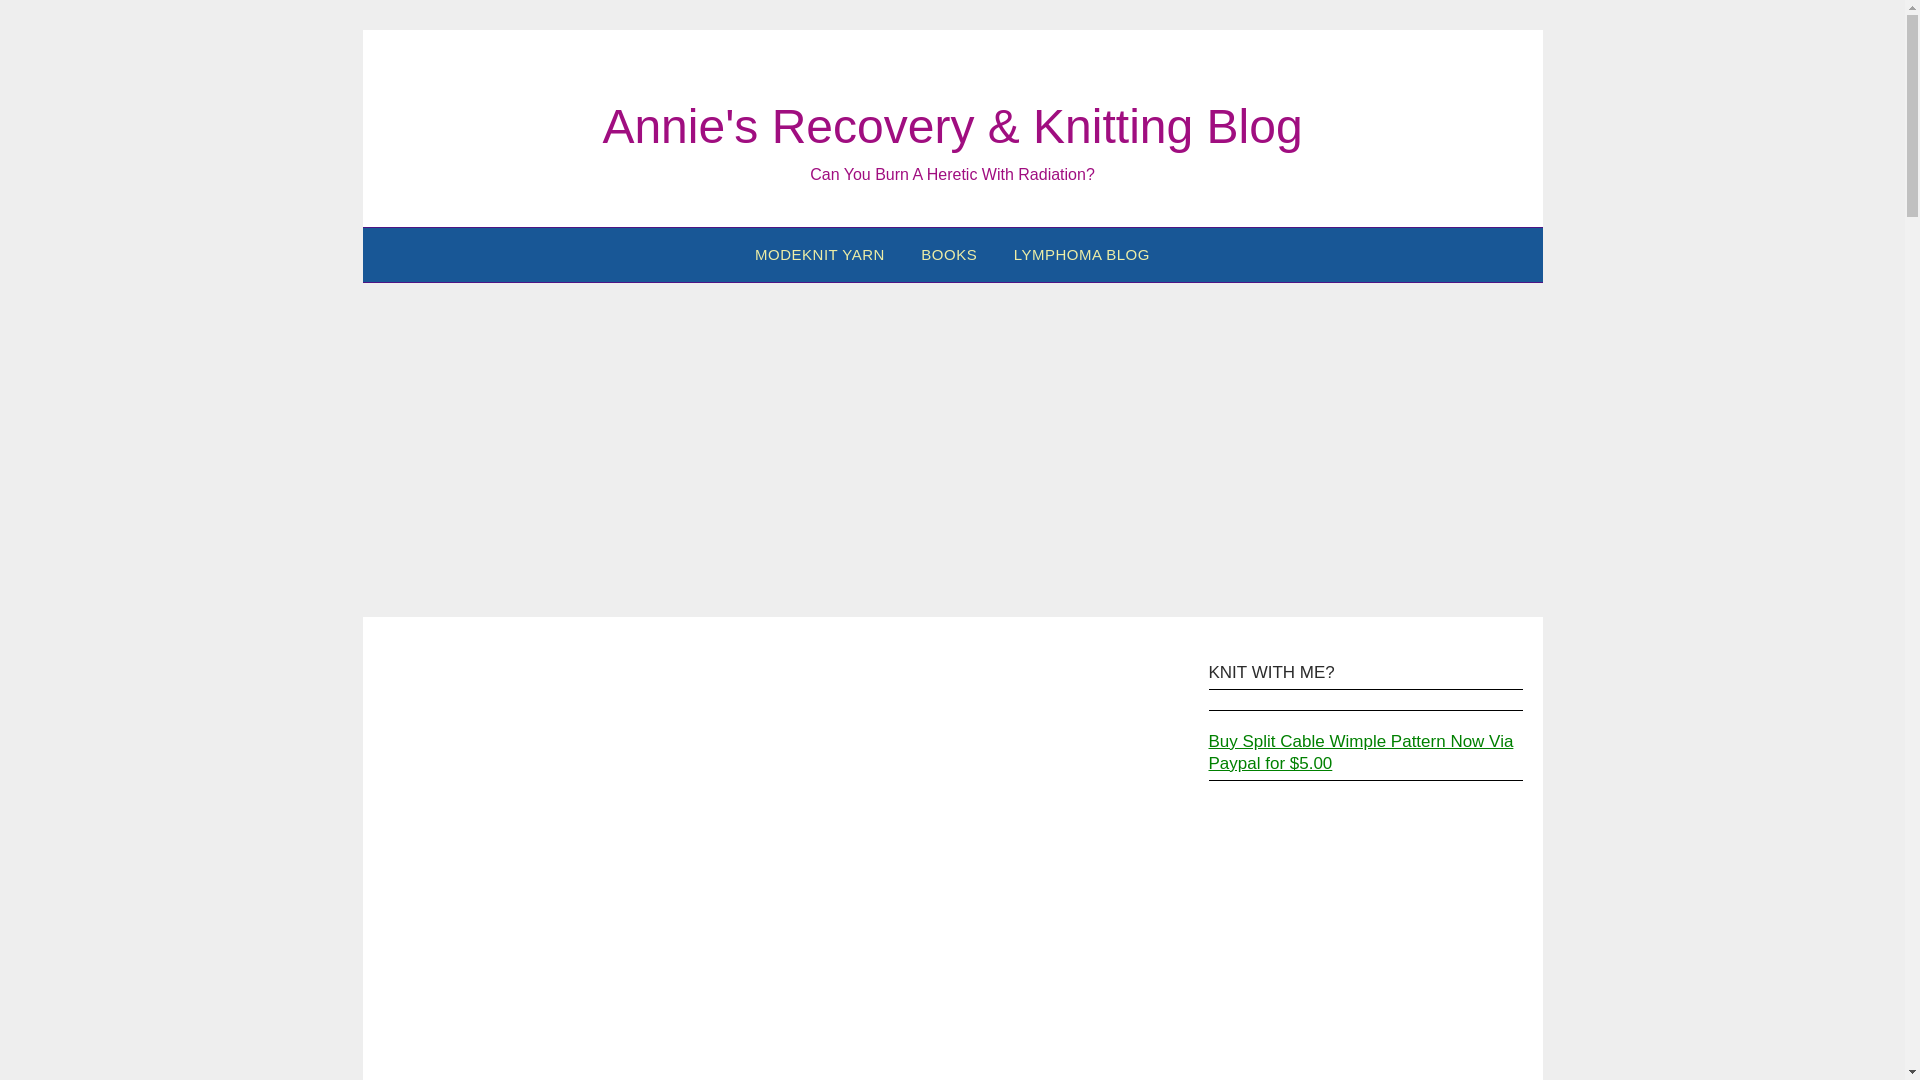 This screenshot has width=1920, height=1080. What do you see at coordinates (820, 254) in the screenshot?
I see `MODEKNIT YARN` at bounding box center [820, 254].